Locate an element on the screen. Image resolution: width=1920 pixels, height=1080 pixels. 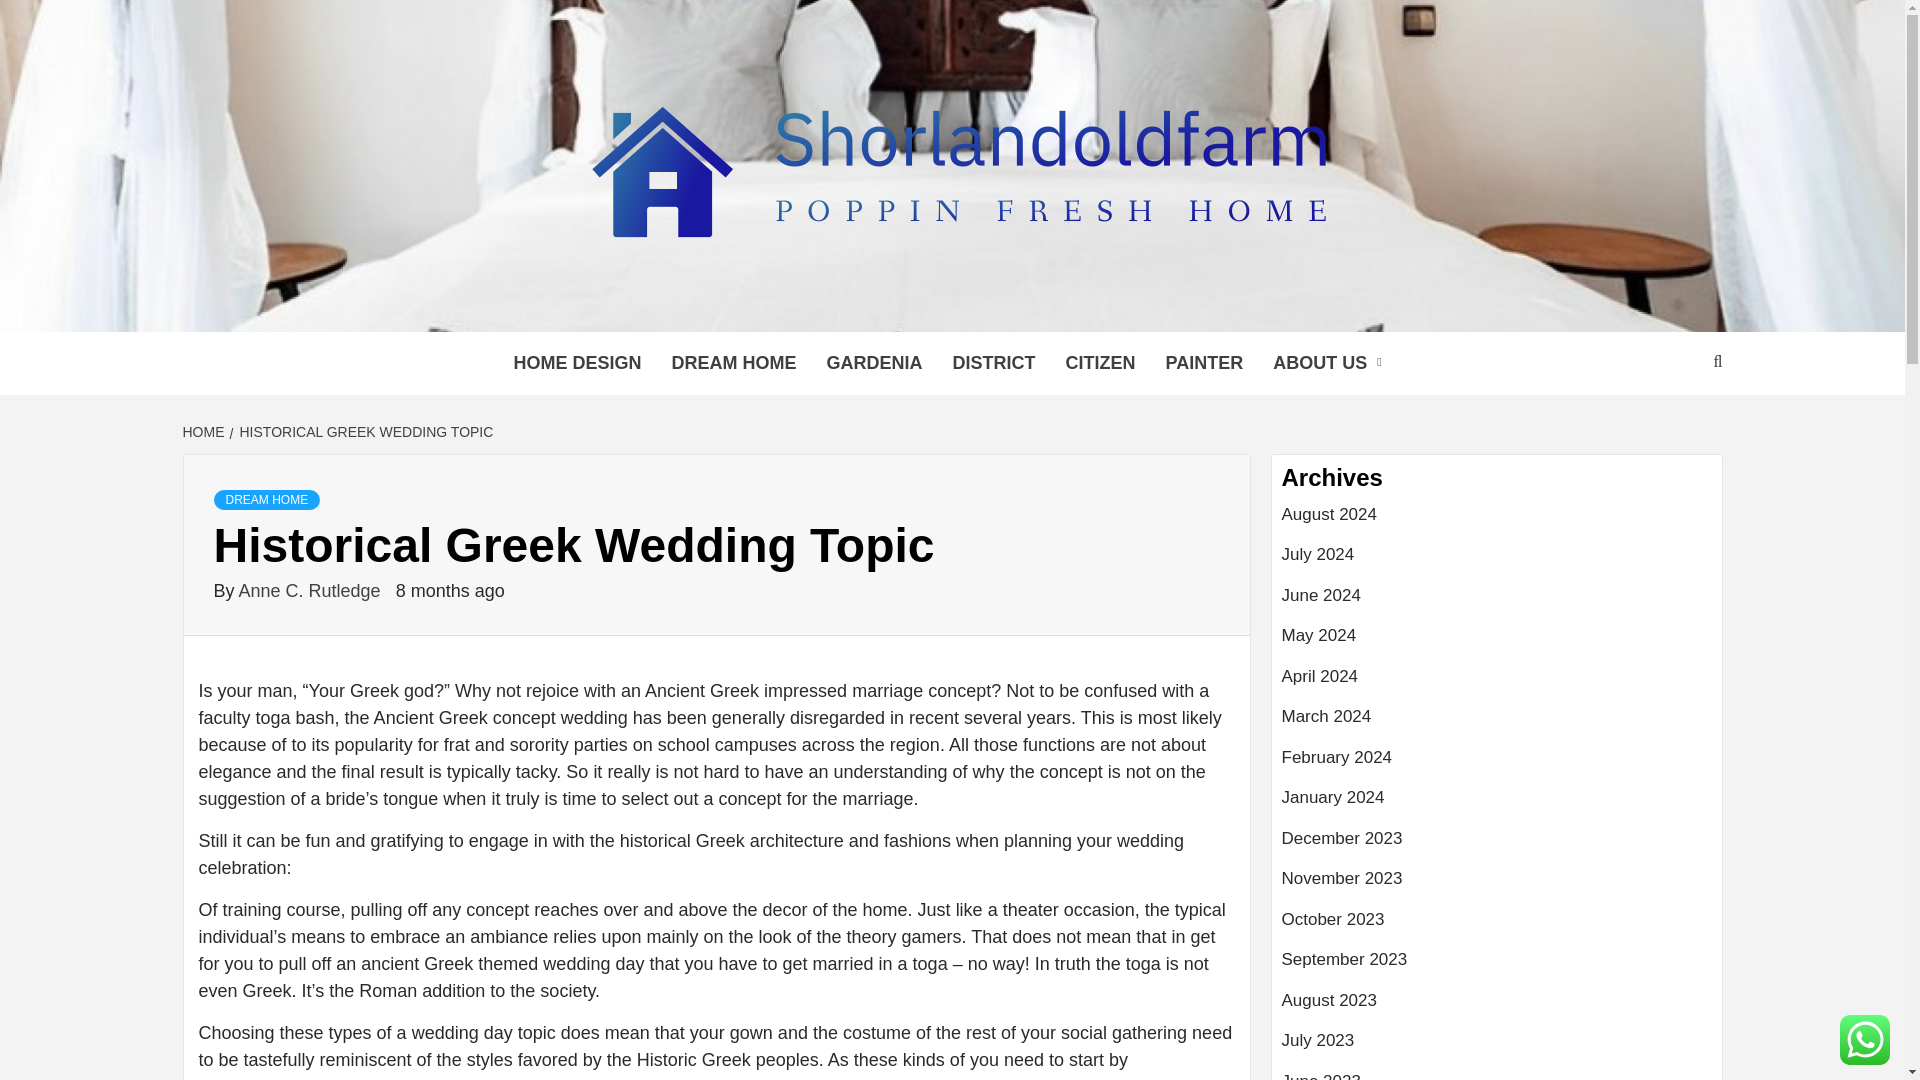
July 2024 is located at coordinates (1497, 562).